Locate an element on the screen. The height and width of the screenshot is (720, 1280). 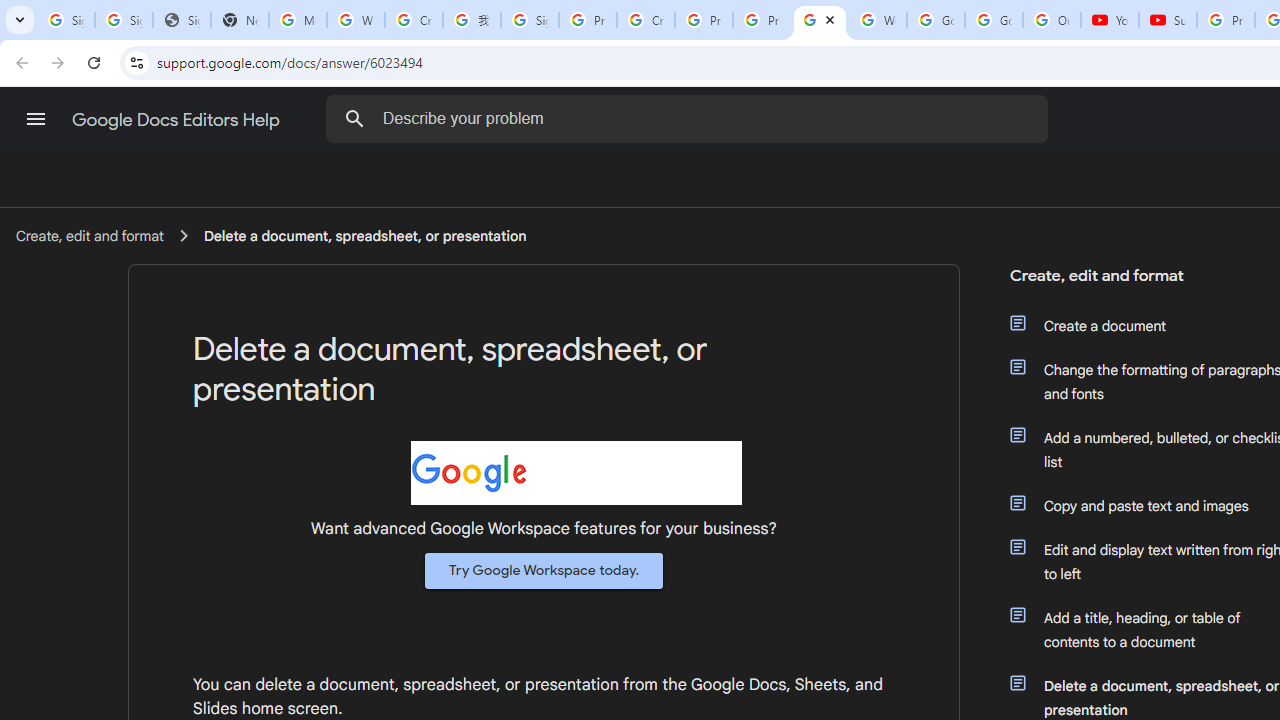
Google Docs Editors Help is located at coordinates (178, 120).